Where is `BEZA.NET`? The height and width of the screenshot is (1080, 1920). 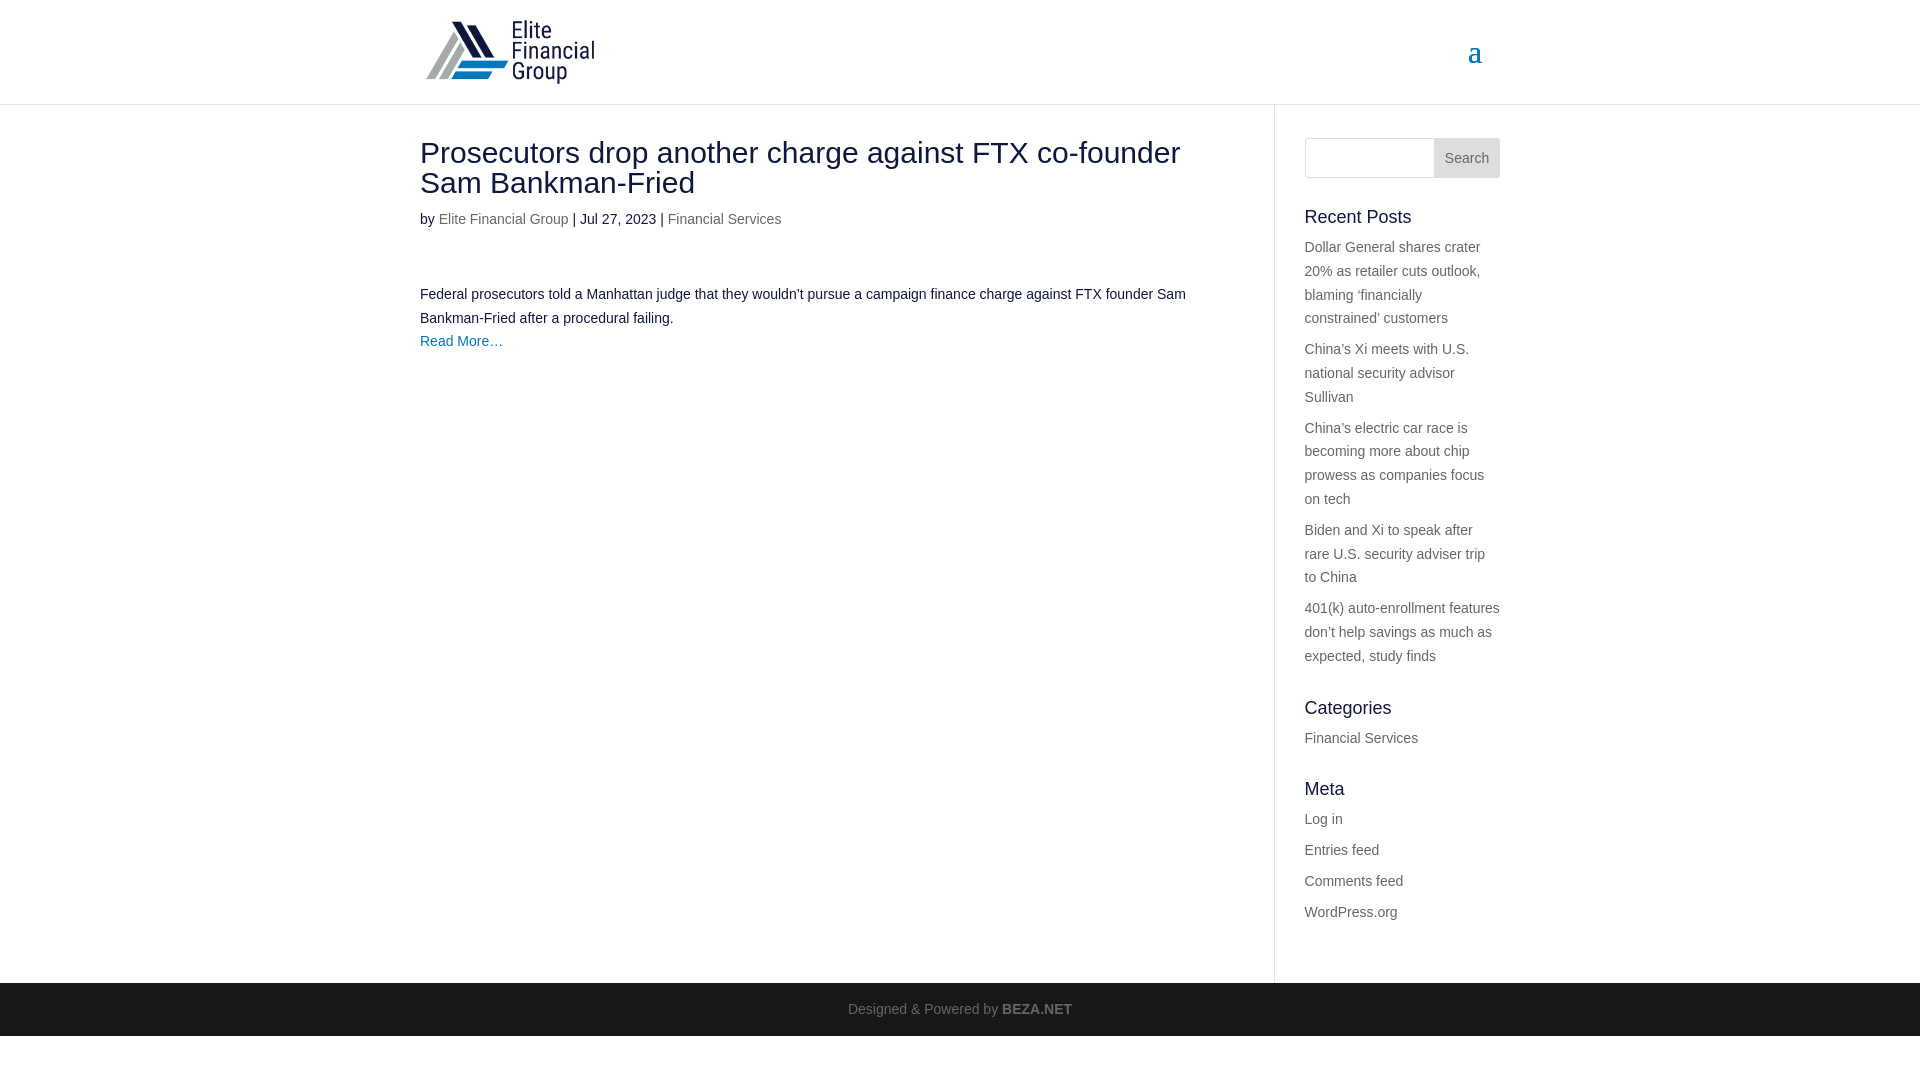
BEZA.NET is located at coordinates (1036, 1009).